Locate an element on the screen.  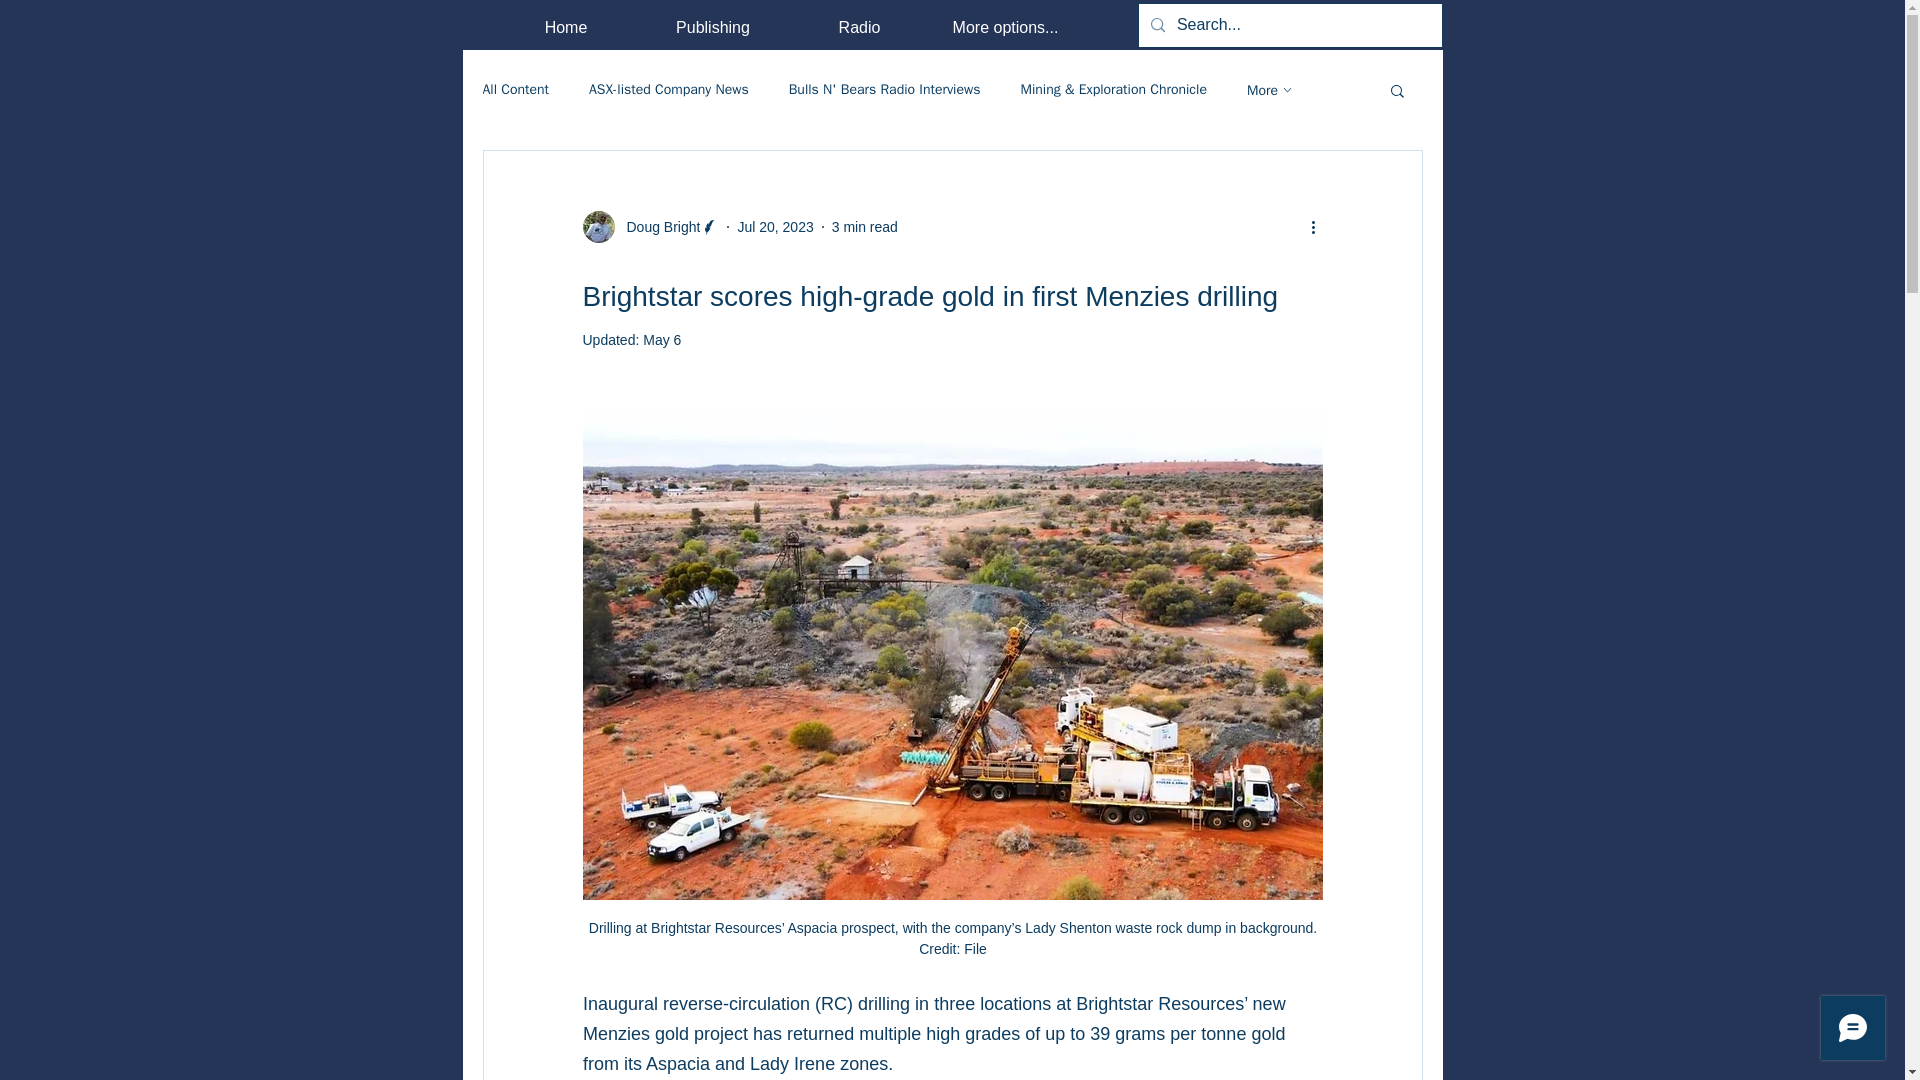
Doug Bright is located at coordinates (650, 226).